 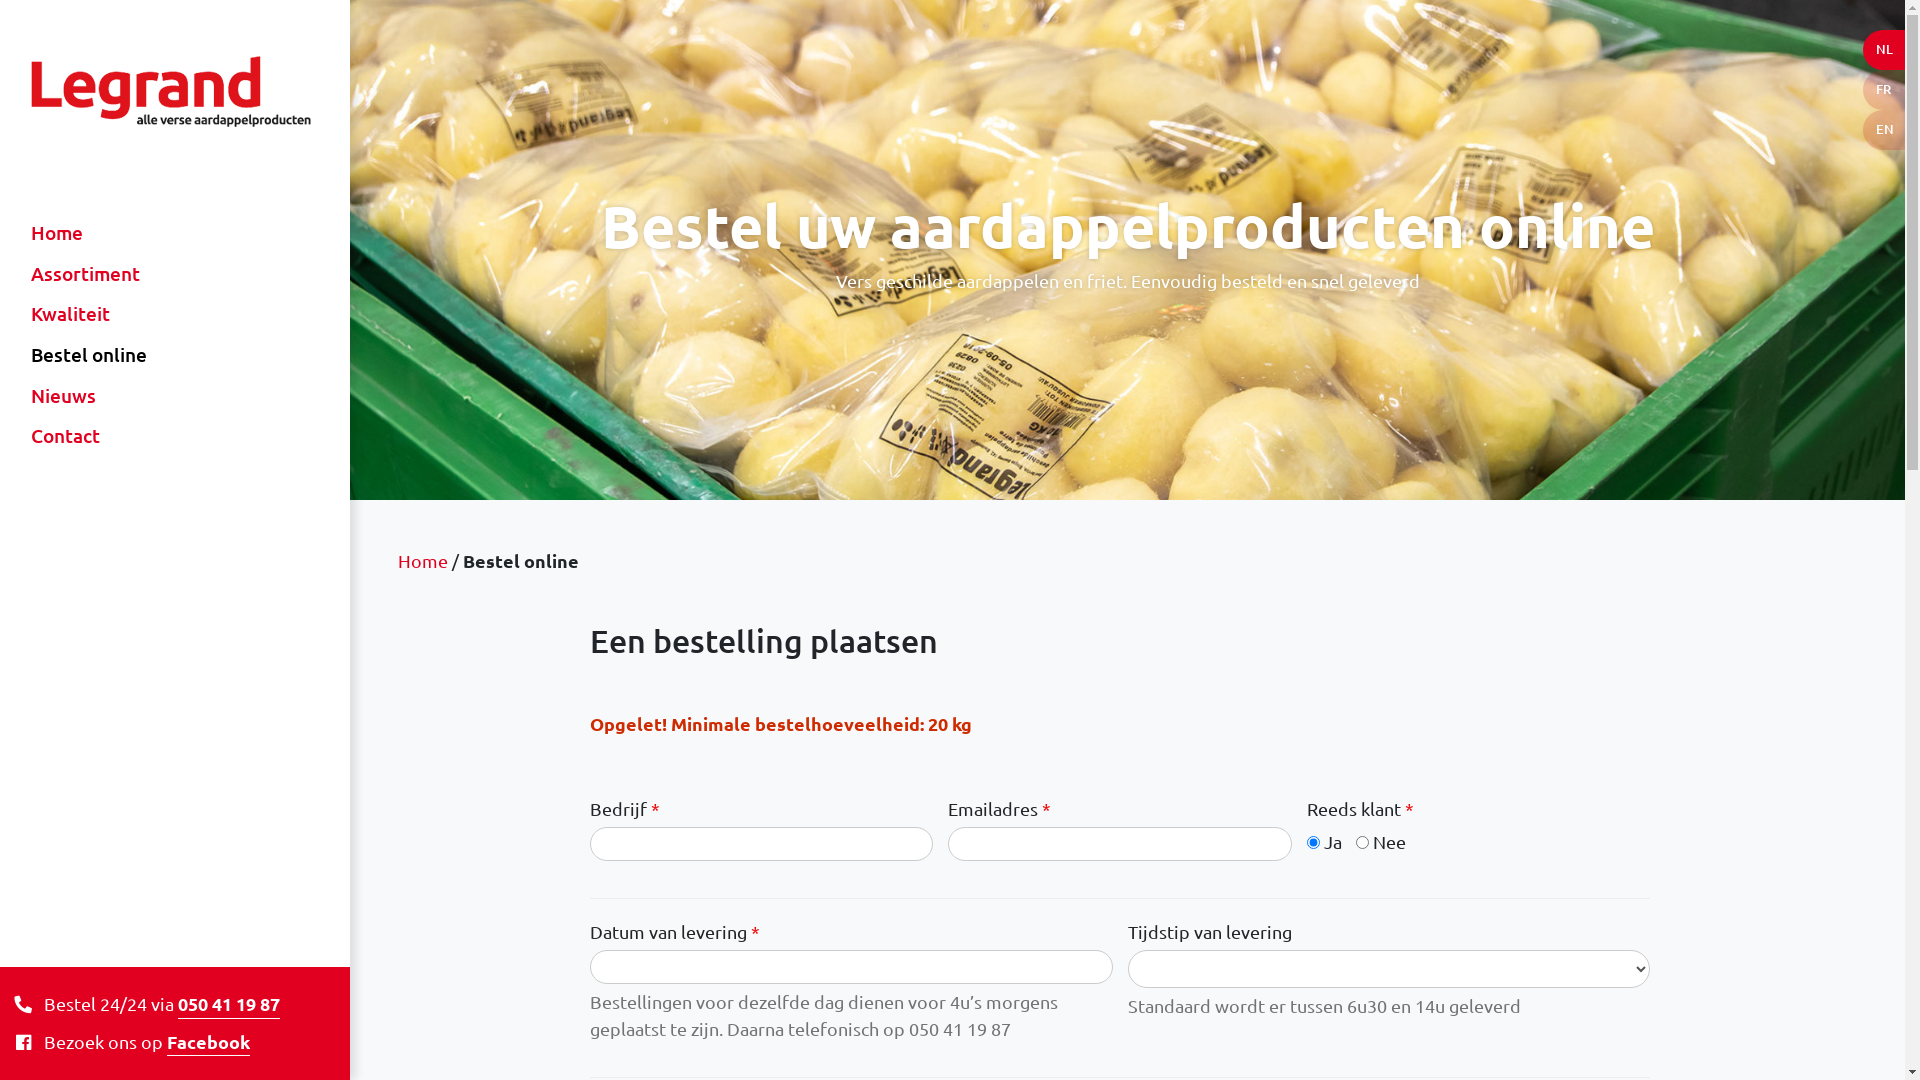 What do you see at coordinates (208, 1042) in the screenshot?
I see `Facebook` at bounding box center [208, 1042].